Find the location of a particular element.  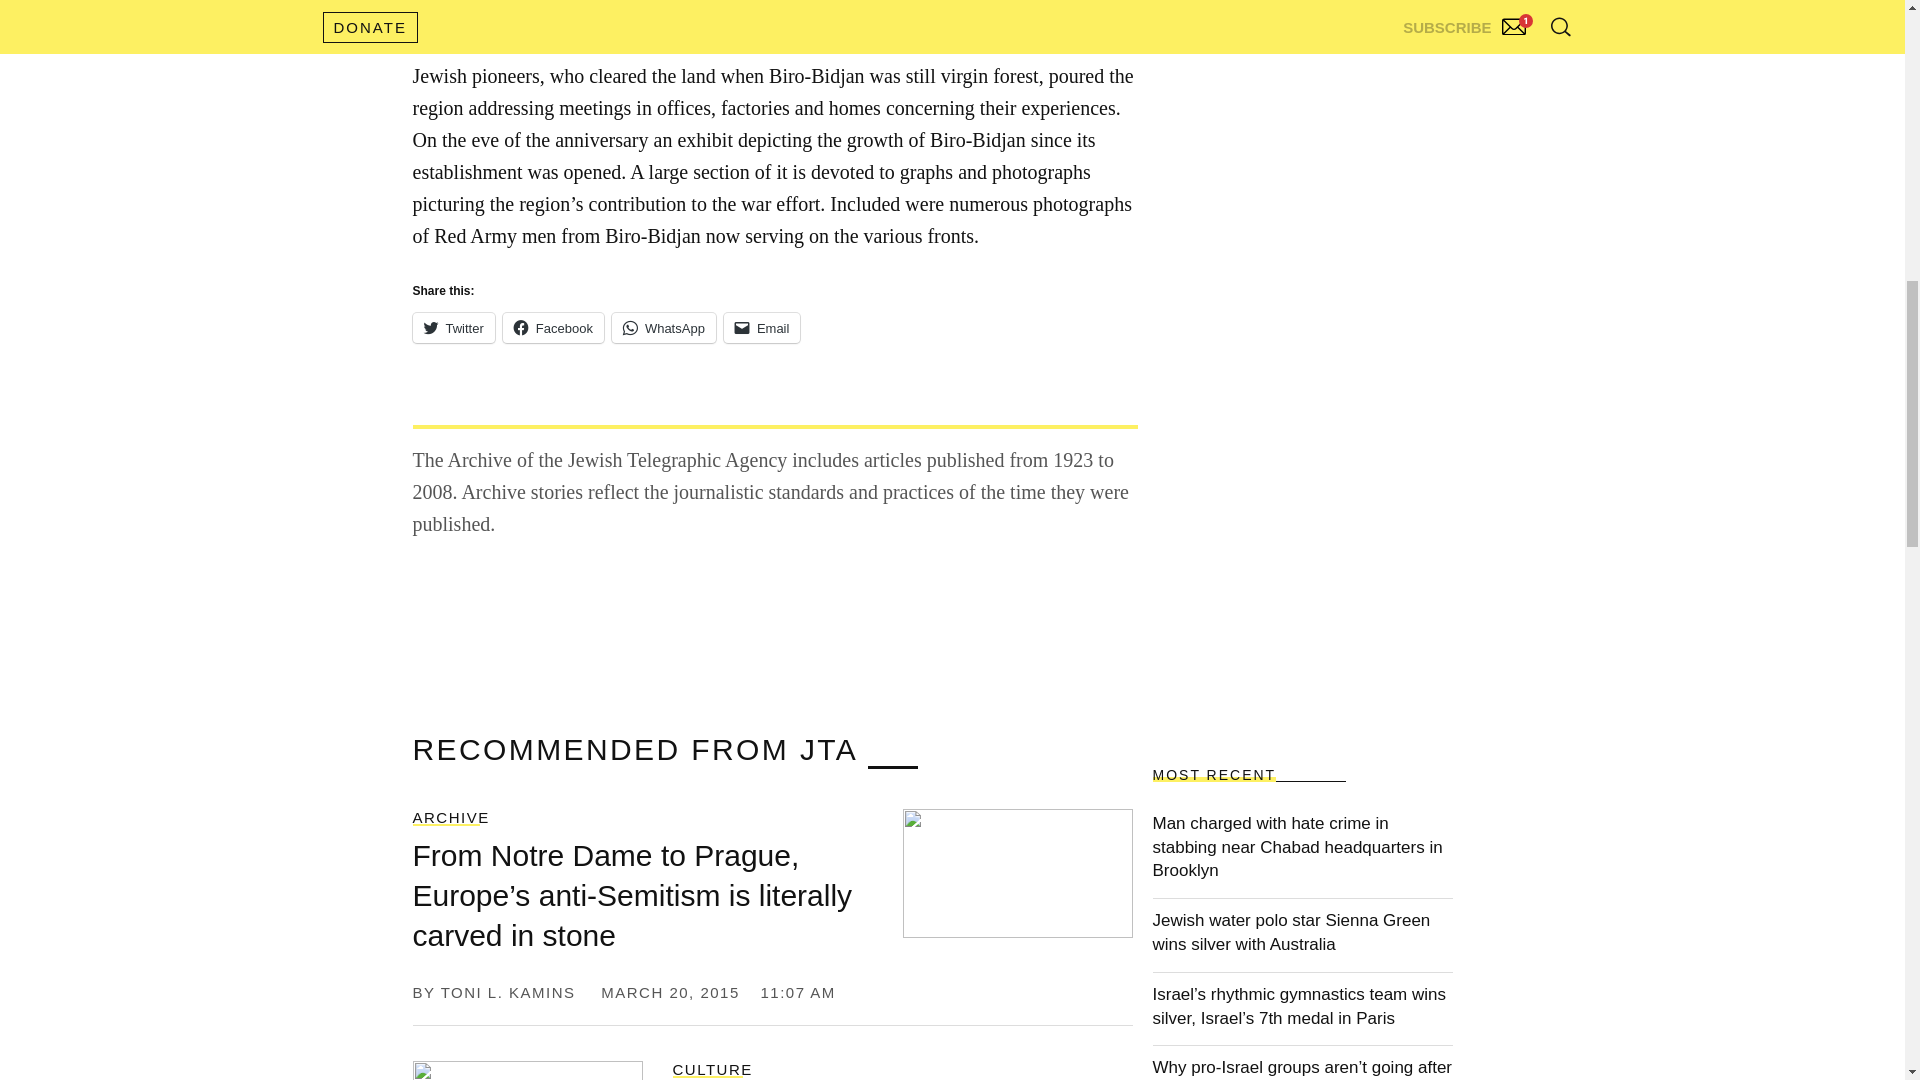

Click to email a link to a friend is located at coordinates (762, 328).